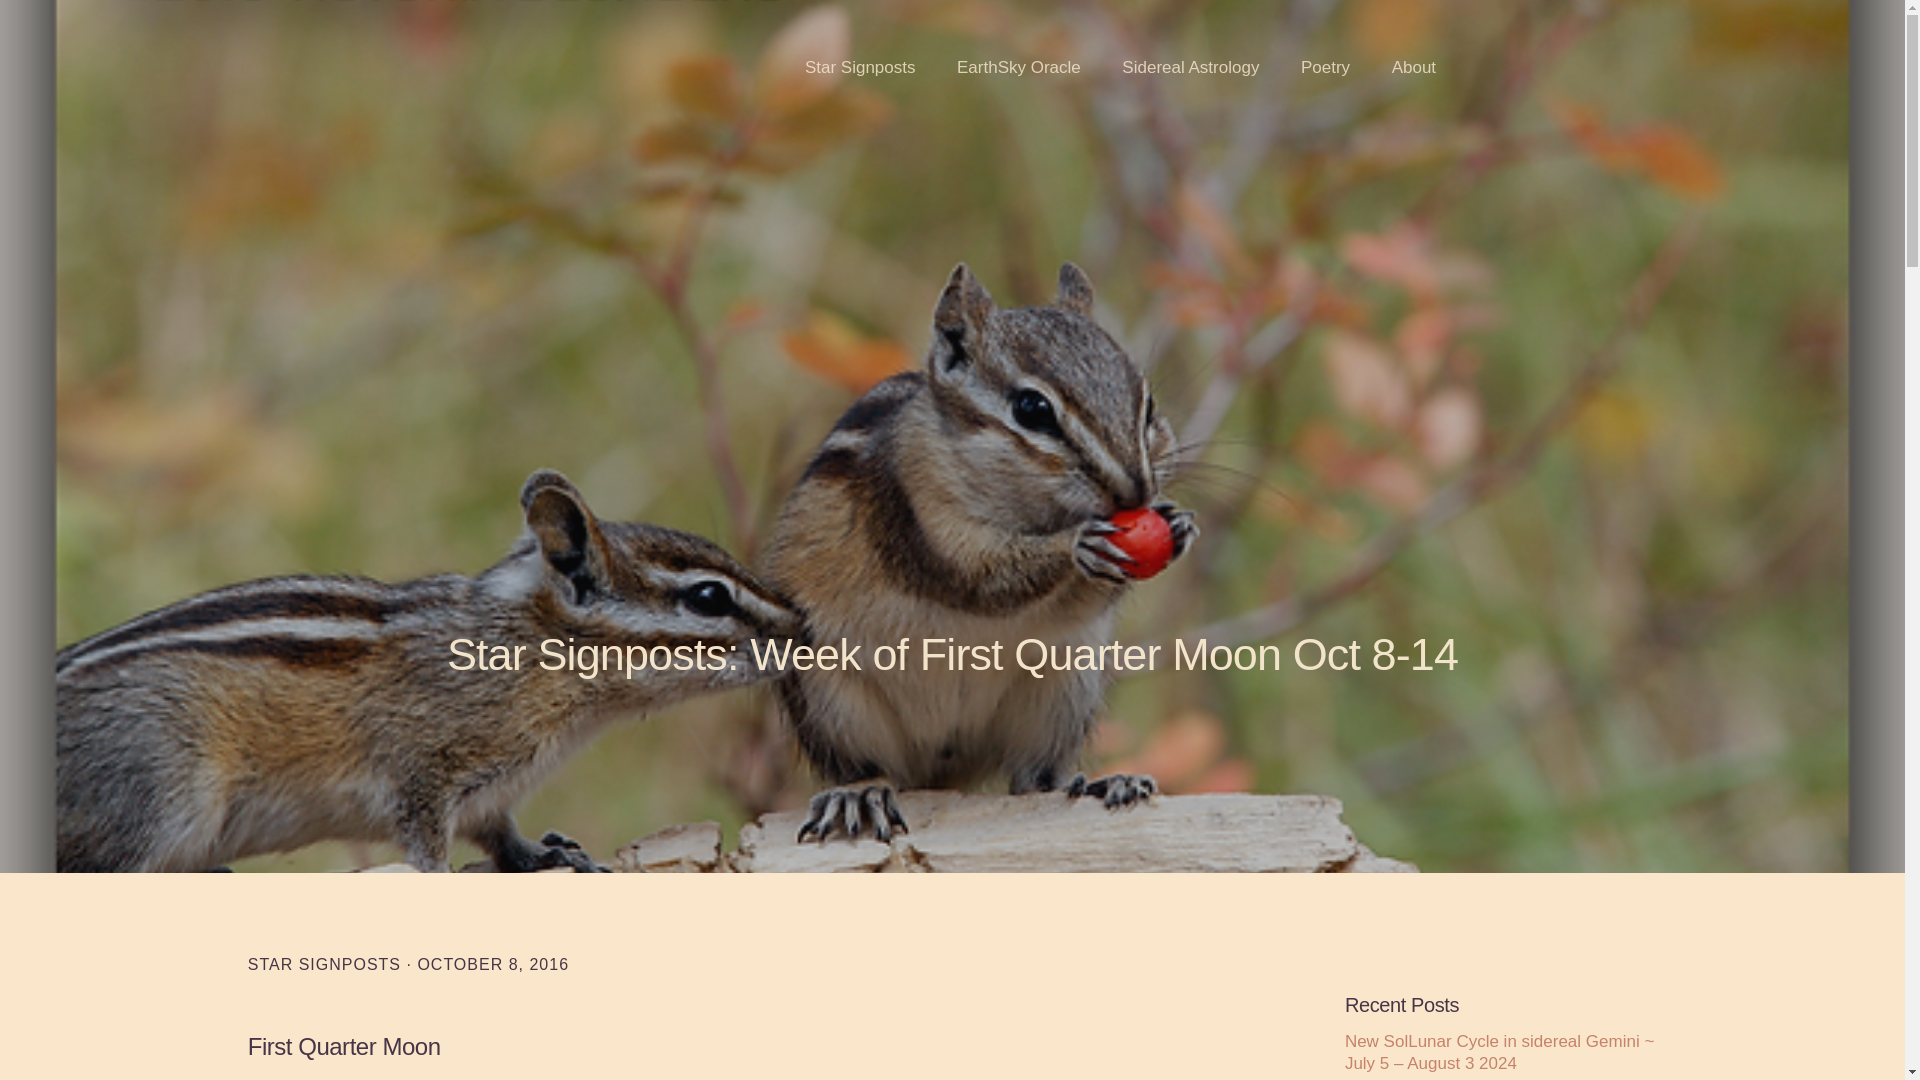 This screenshot has height=1080, width=1920. Describe the element at coordinates (860, 68) in the screenshot. I see `Star Signposts` at that location.